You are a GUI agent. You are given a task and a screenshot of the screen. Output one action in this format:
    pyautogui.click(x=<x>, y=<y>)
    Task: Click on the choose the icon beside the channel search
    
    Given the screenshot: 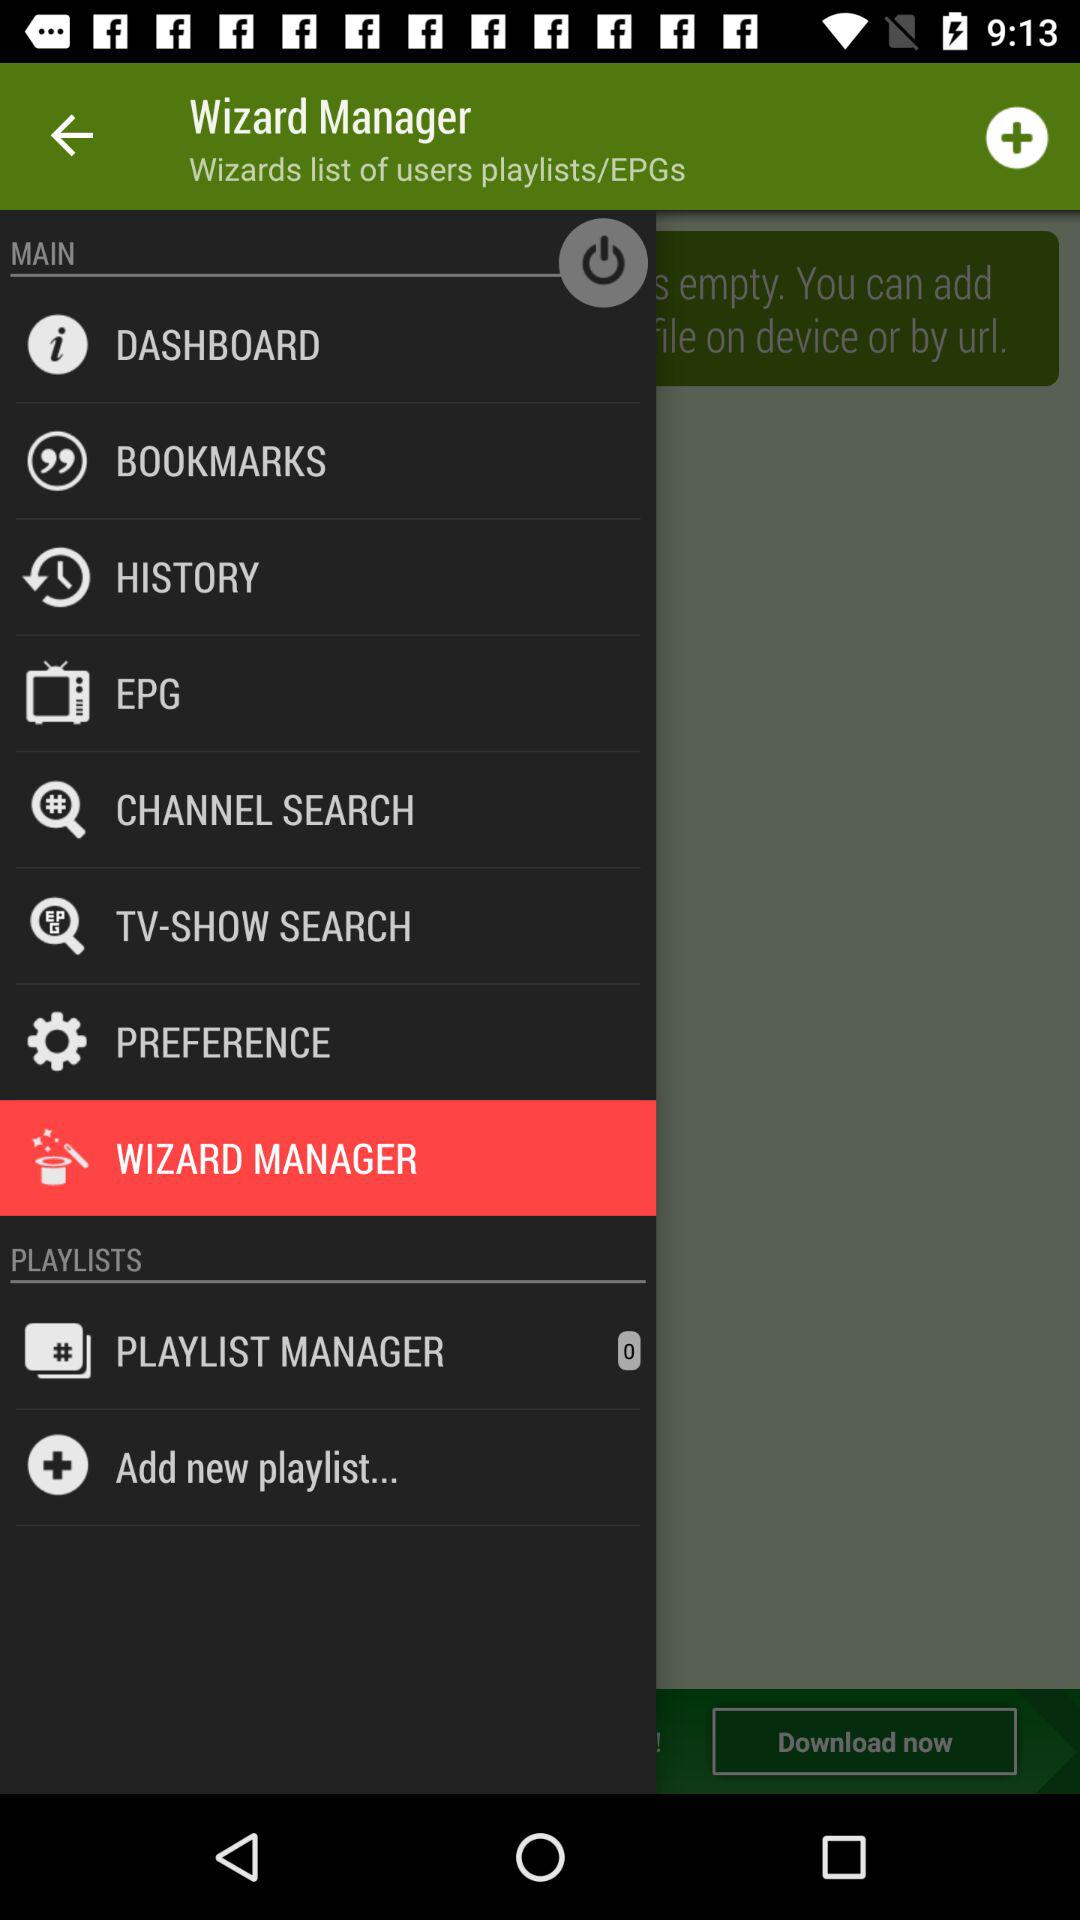 What is the action you would take?
    pyautogui.click(x=58, y=808)
    